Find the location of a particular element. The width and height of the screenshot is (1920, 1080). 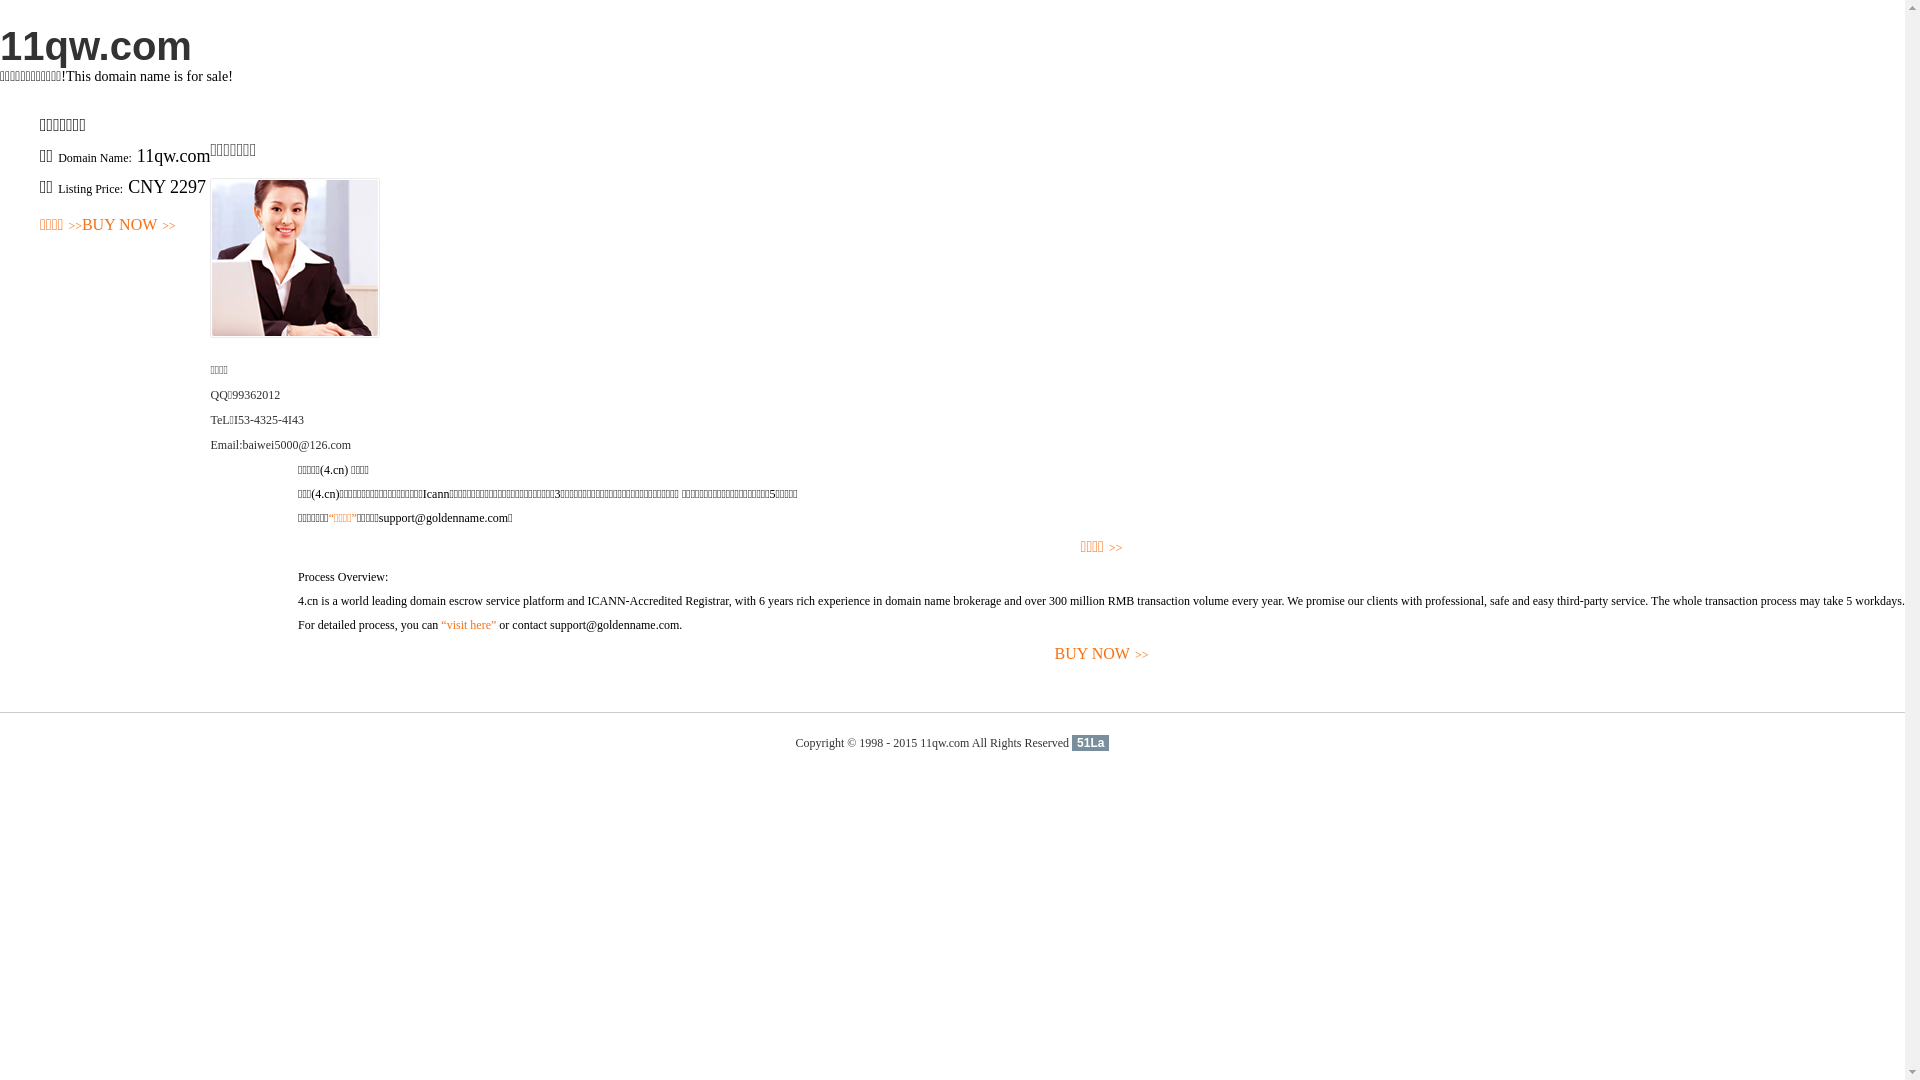

BUY NOW>> is located at coordinates (1102, 654).